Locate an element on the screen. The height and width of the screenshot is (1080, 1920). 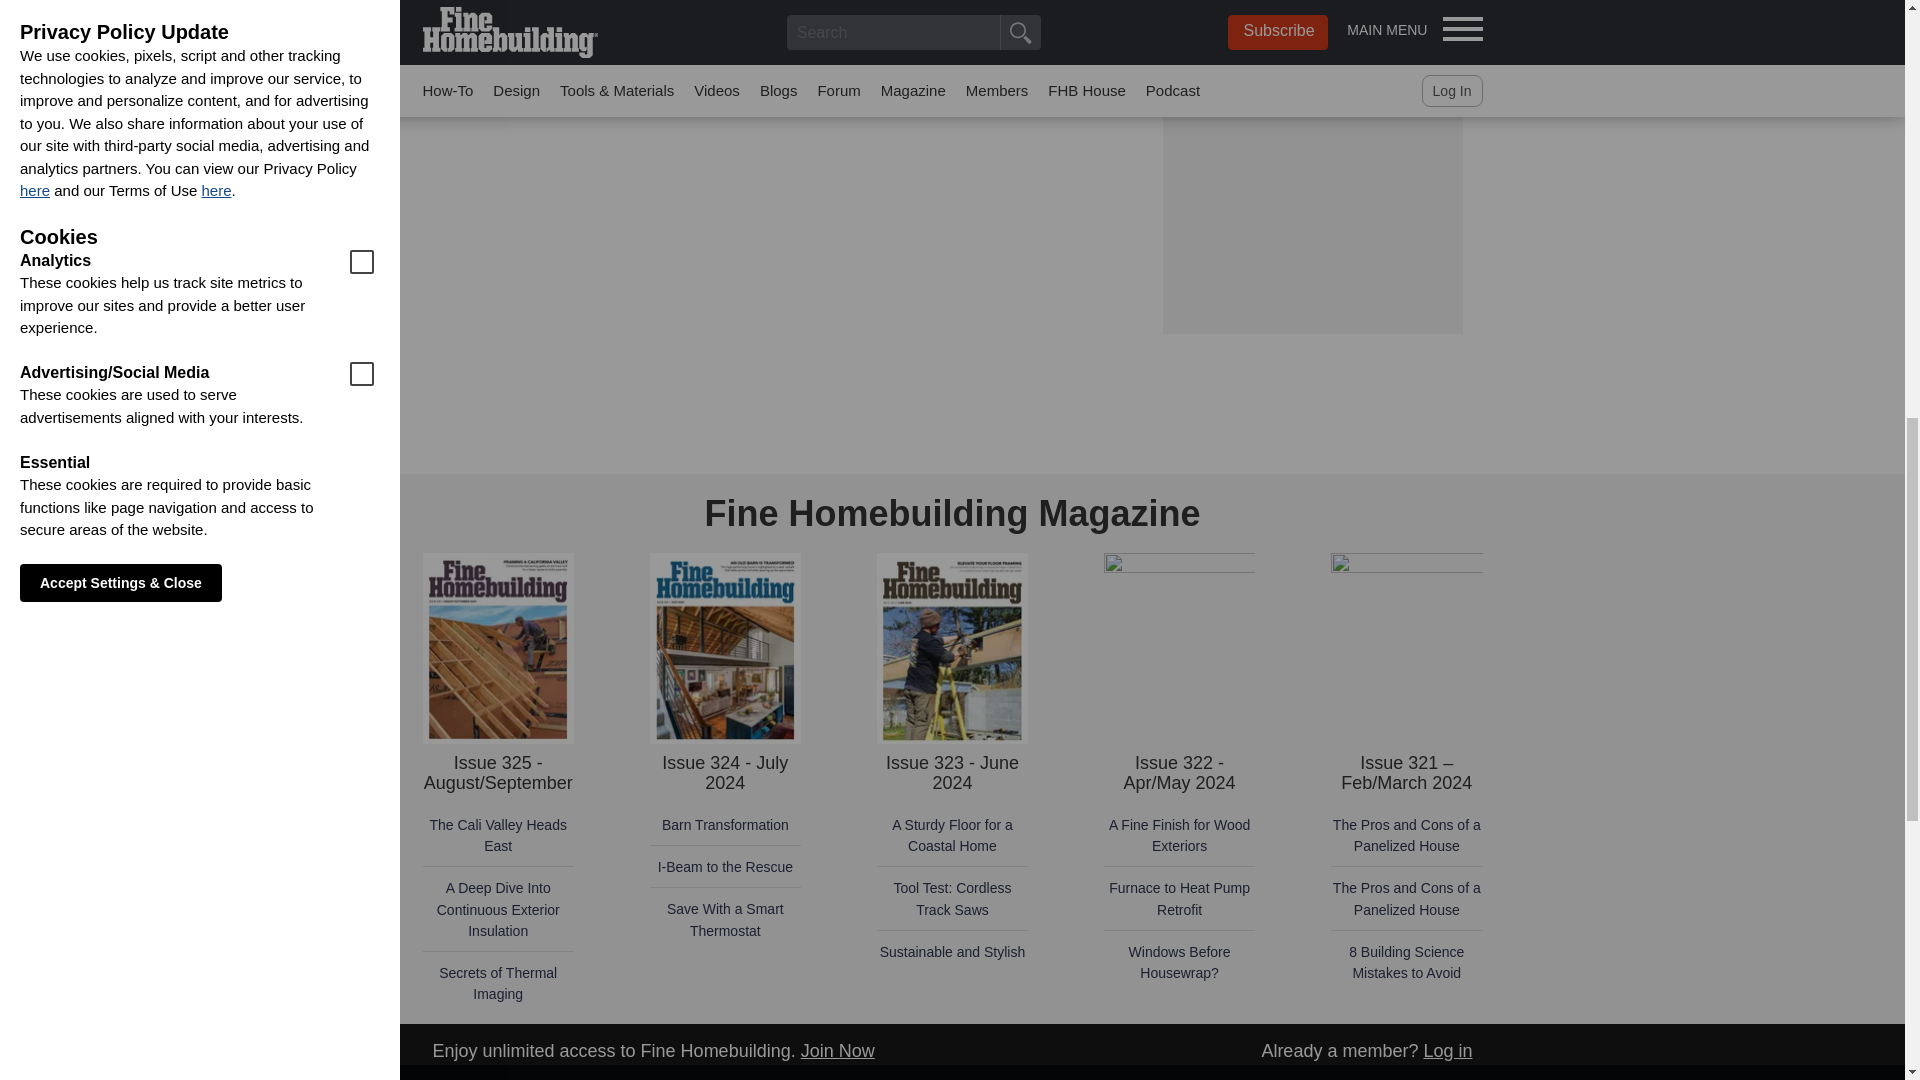
A Deep Dive Into Continuous Exterior Insulation is located at coordinates (498, 909).